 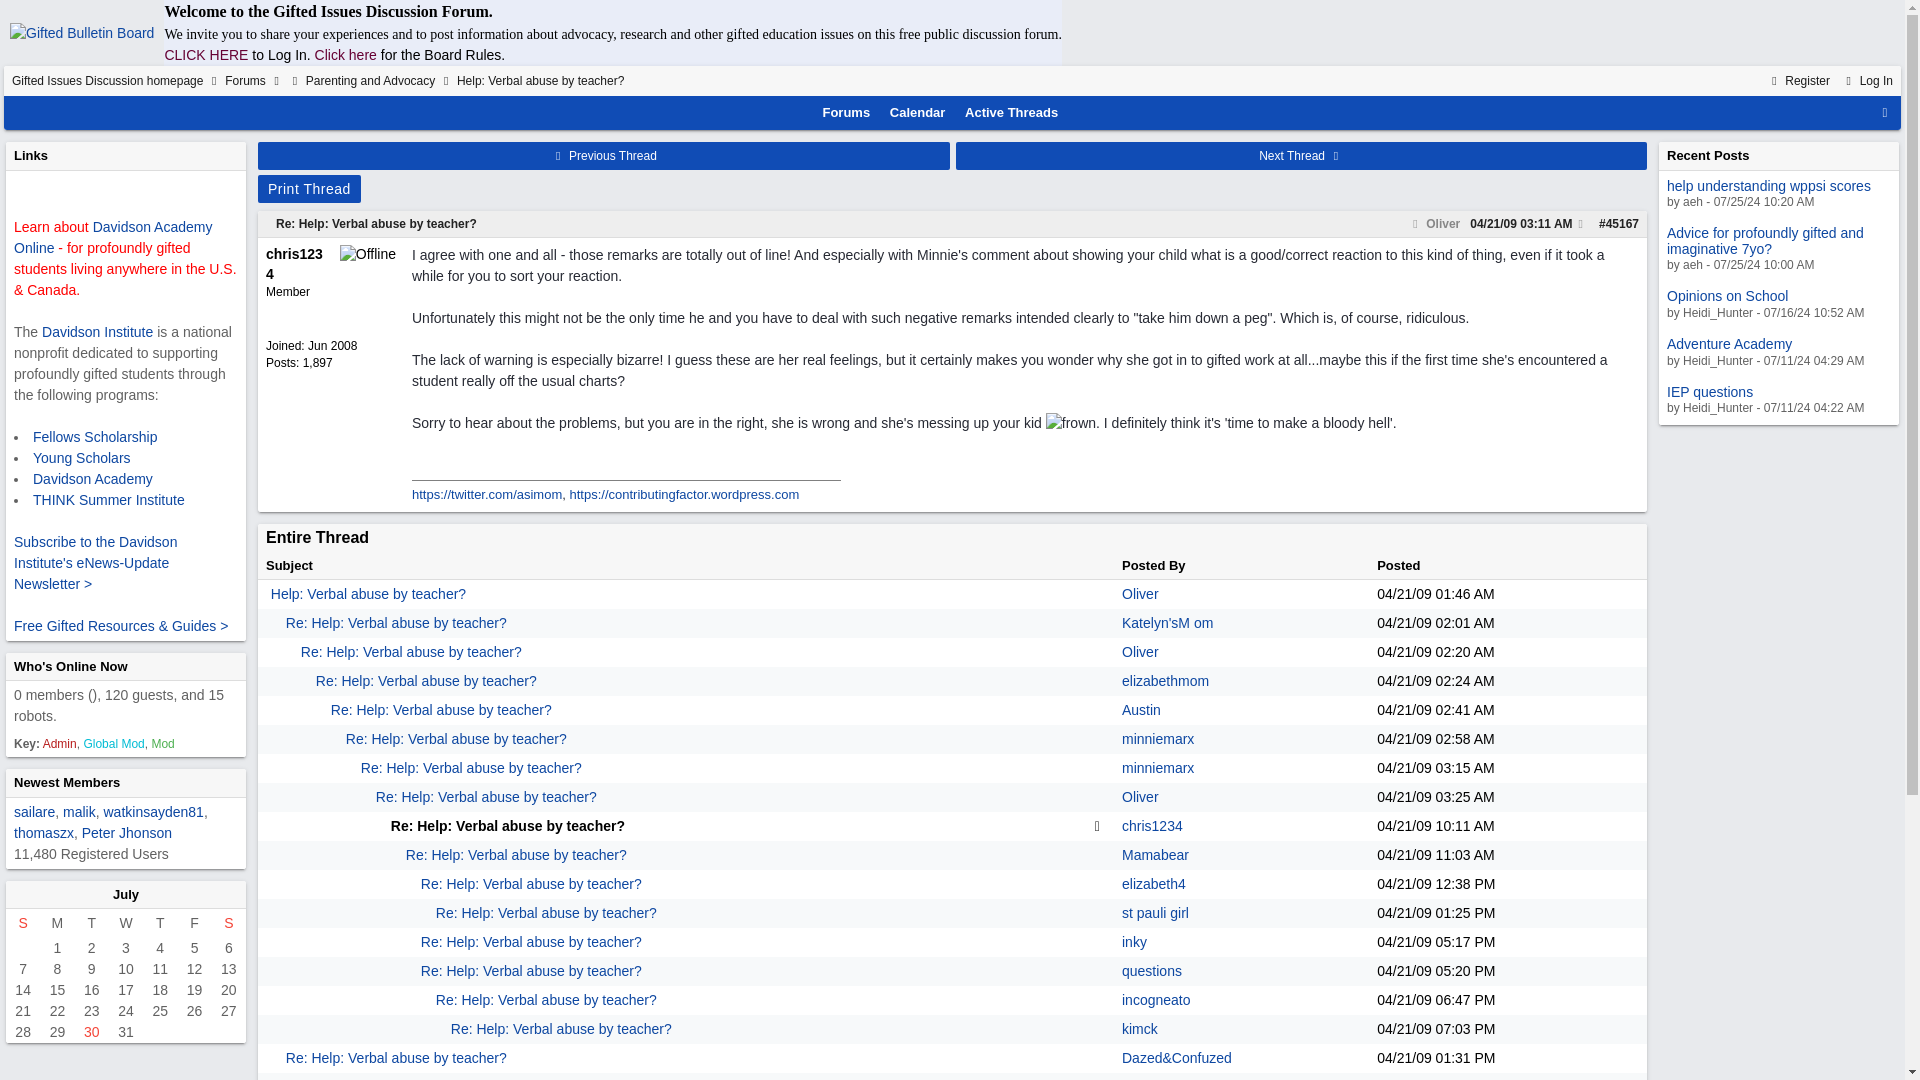 I want to click on Re: Help: Verbal abuse by teacher?, so click(x=376, y=224).